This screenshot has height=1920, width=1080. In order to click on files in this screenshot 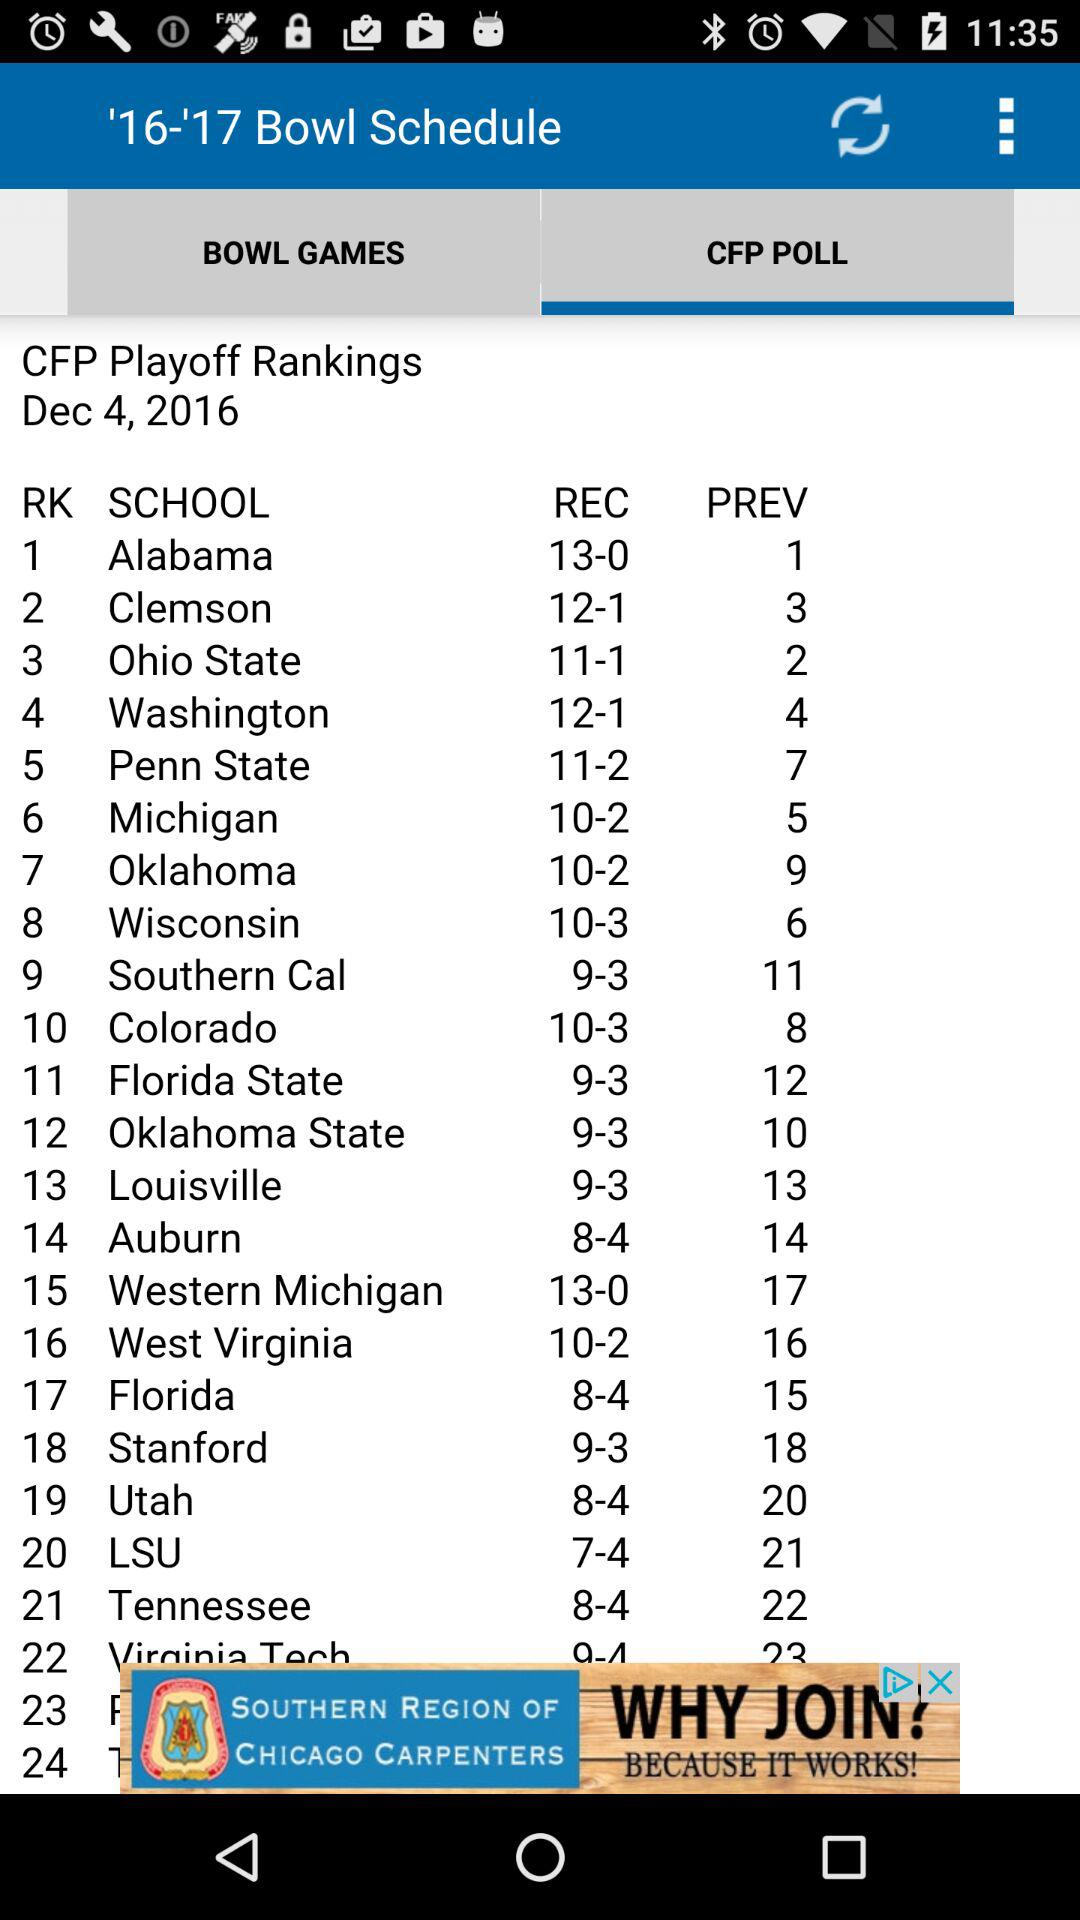, I will do `click(540, 1054)`.